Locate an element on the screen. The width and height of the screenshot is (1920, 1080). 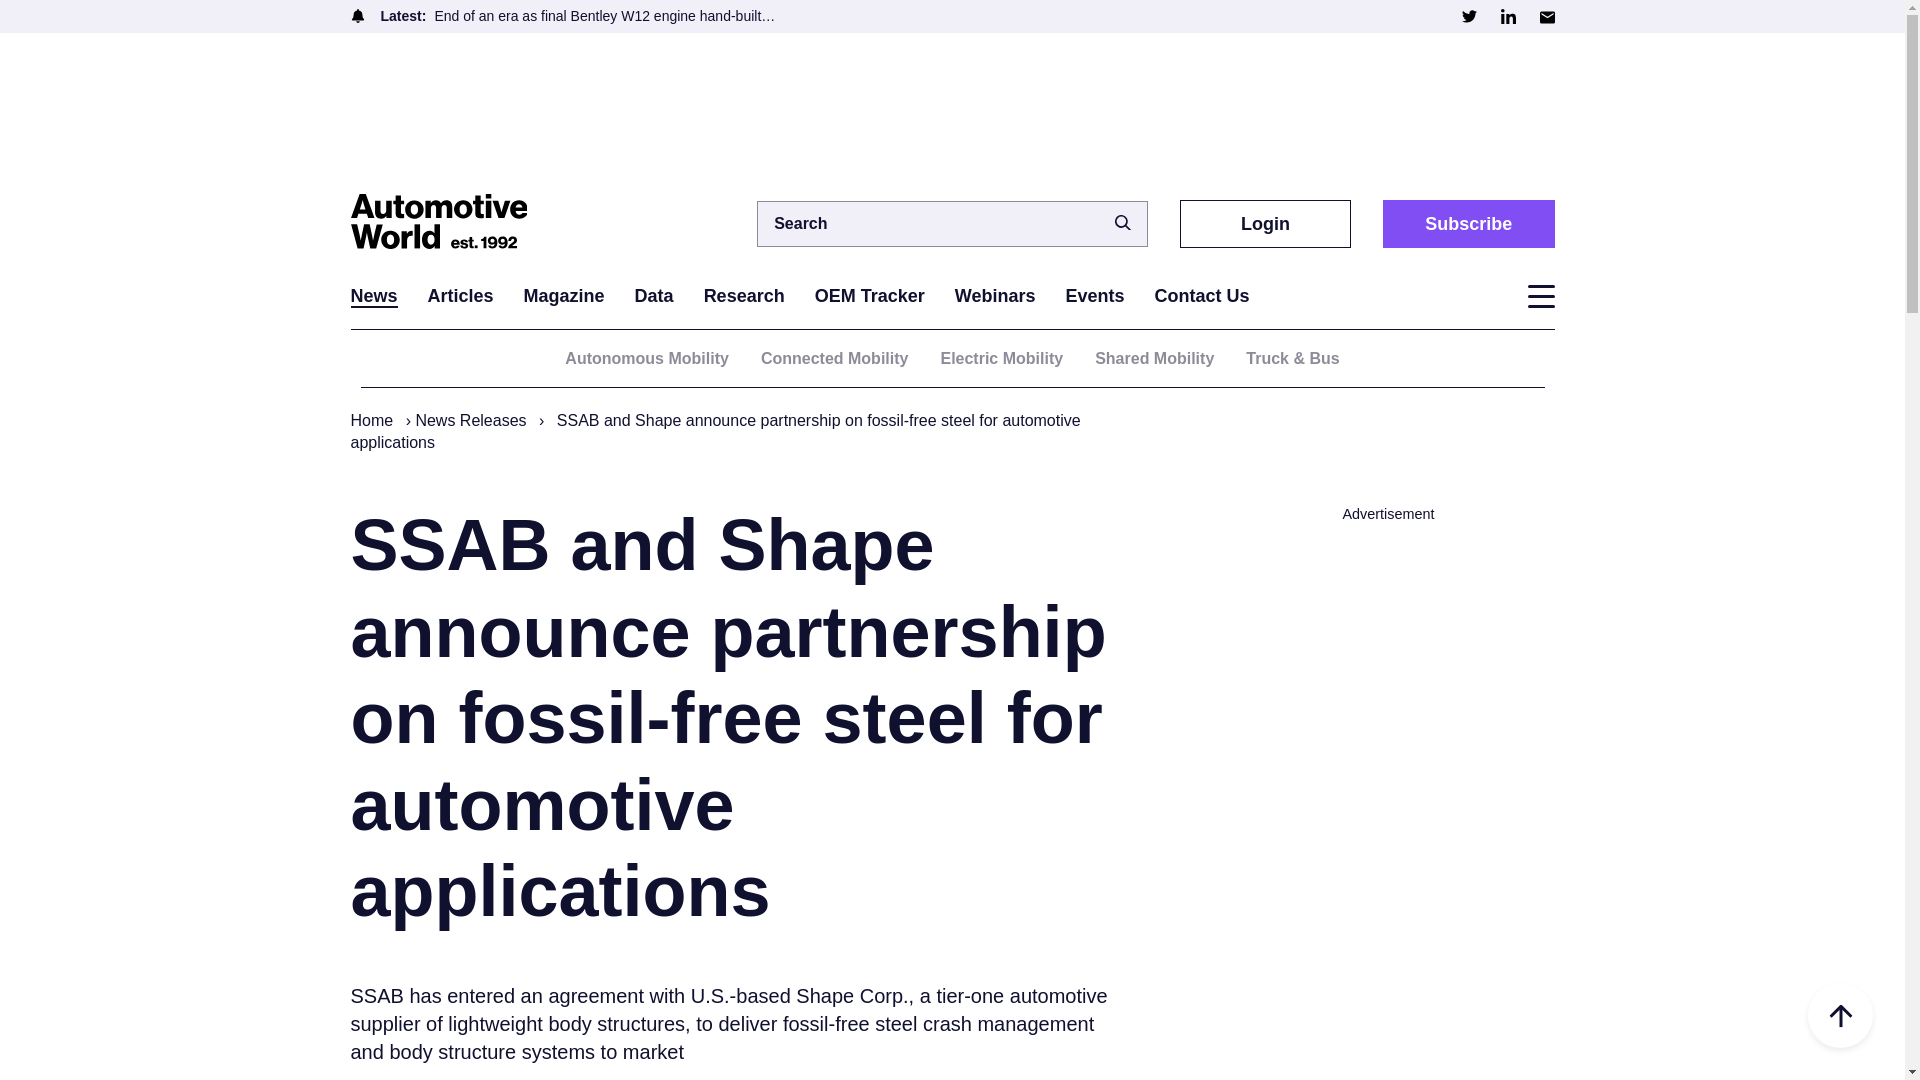
Connected Mobility is located at coordinates (834, 358).